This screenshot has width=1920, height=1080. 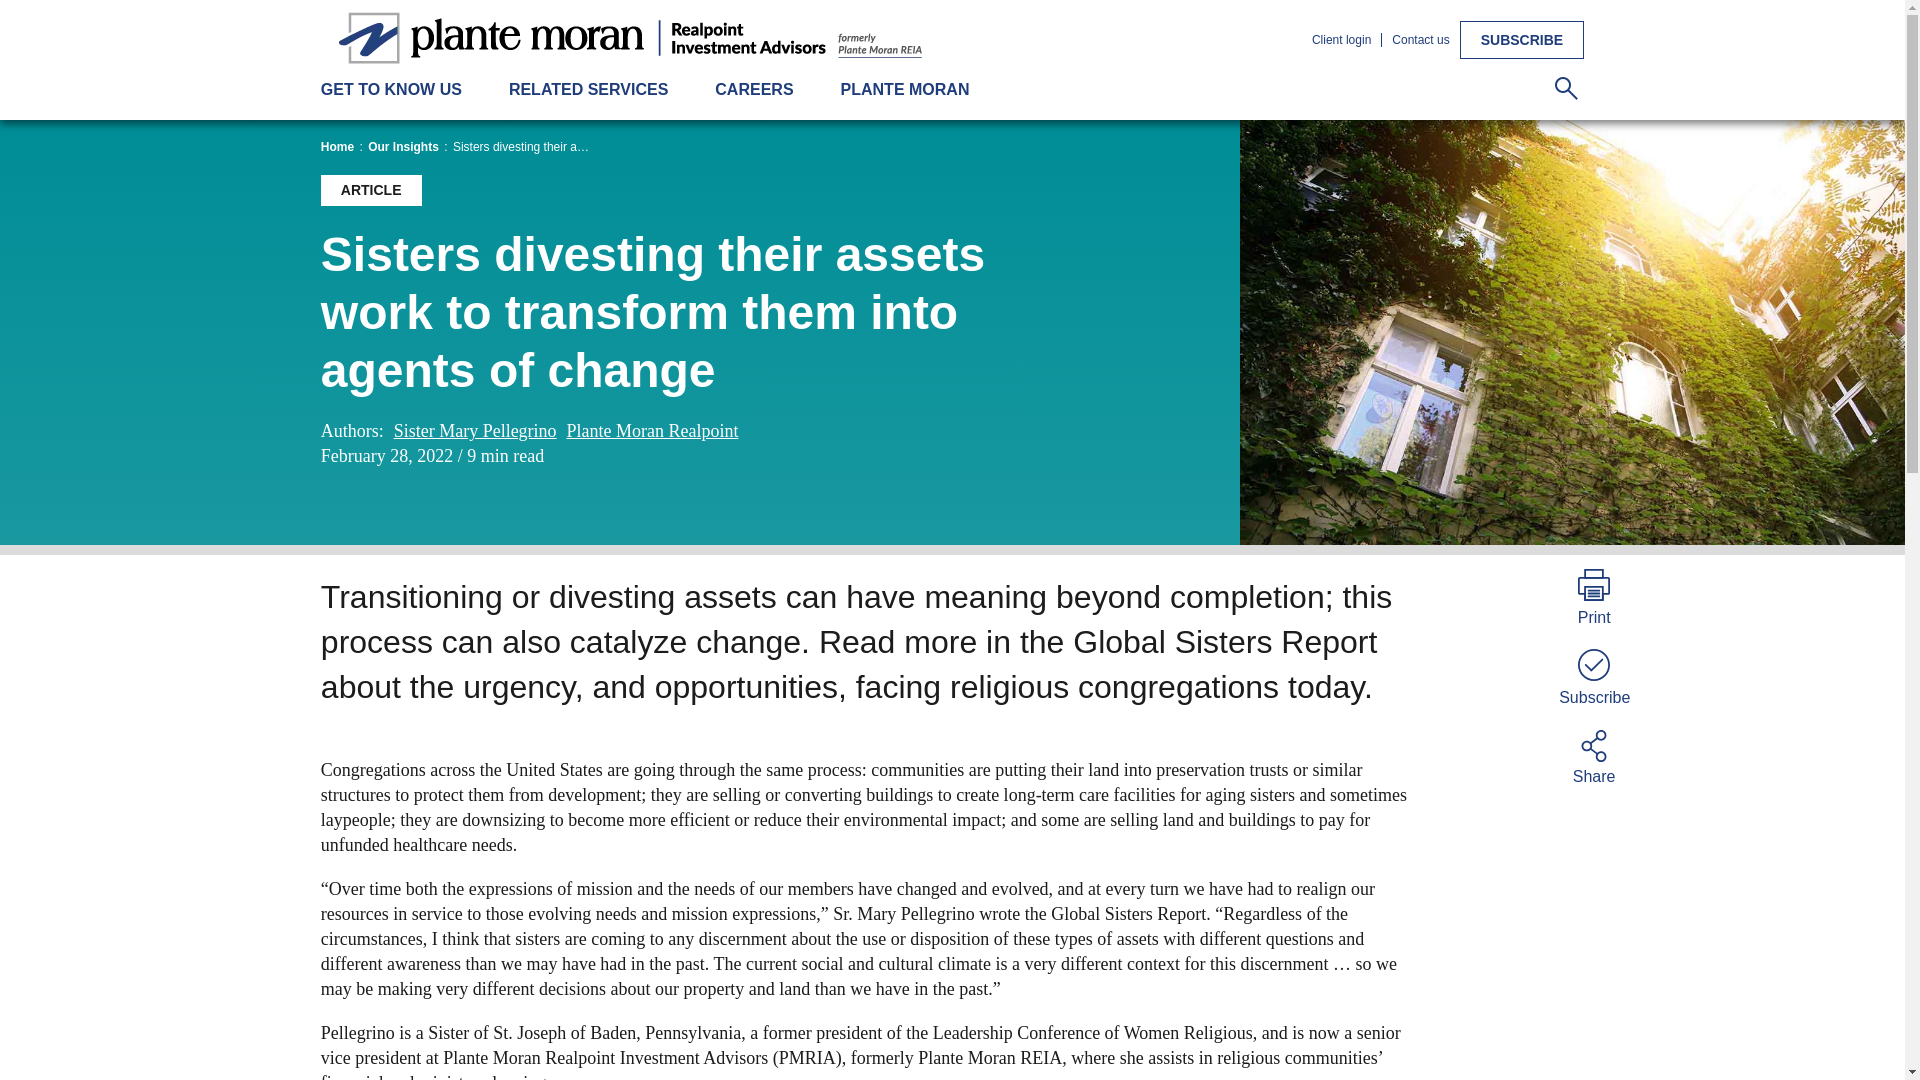 What do you see at coordinates (1420, 40) in the screenshot?
I see `Contact us` at bounding box center [1420, 40].